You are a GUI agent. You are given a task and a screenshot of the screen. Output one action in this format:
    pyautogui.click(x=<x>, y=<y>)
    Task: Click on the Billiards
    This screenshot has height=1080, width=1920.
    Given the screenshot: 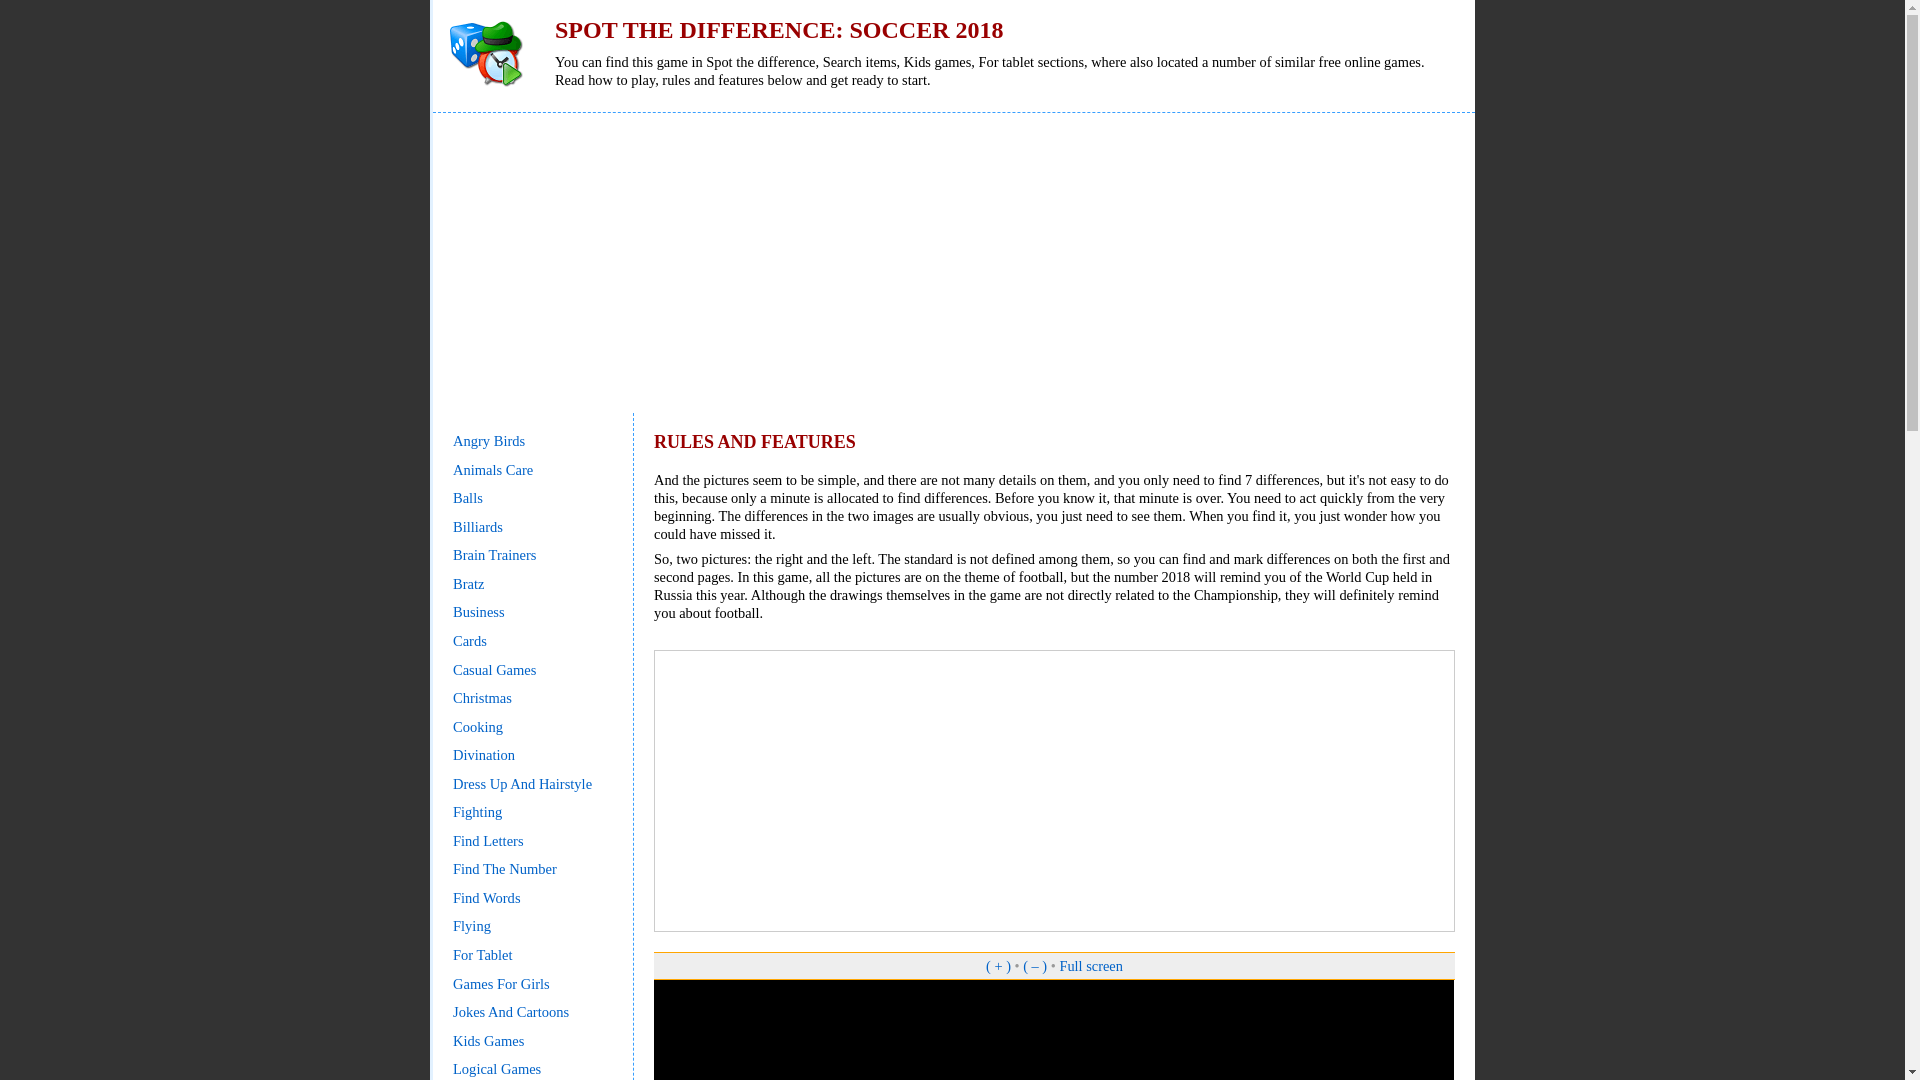 What is the action you would take?
    pyautogui.click(x=478, y=526)
    